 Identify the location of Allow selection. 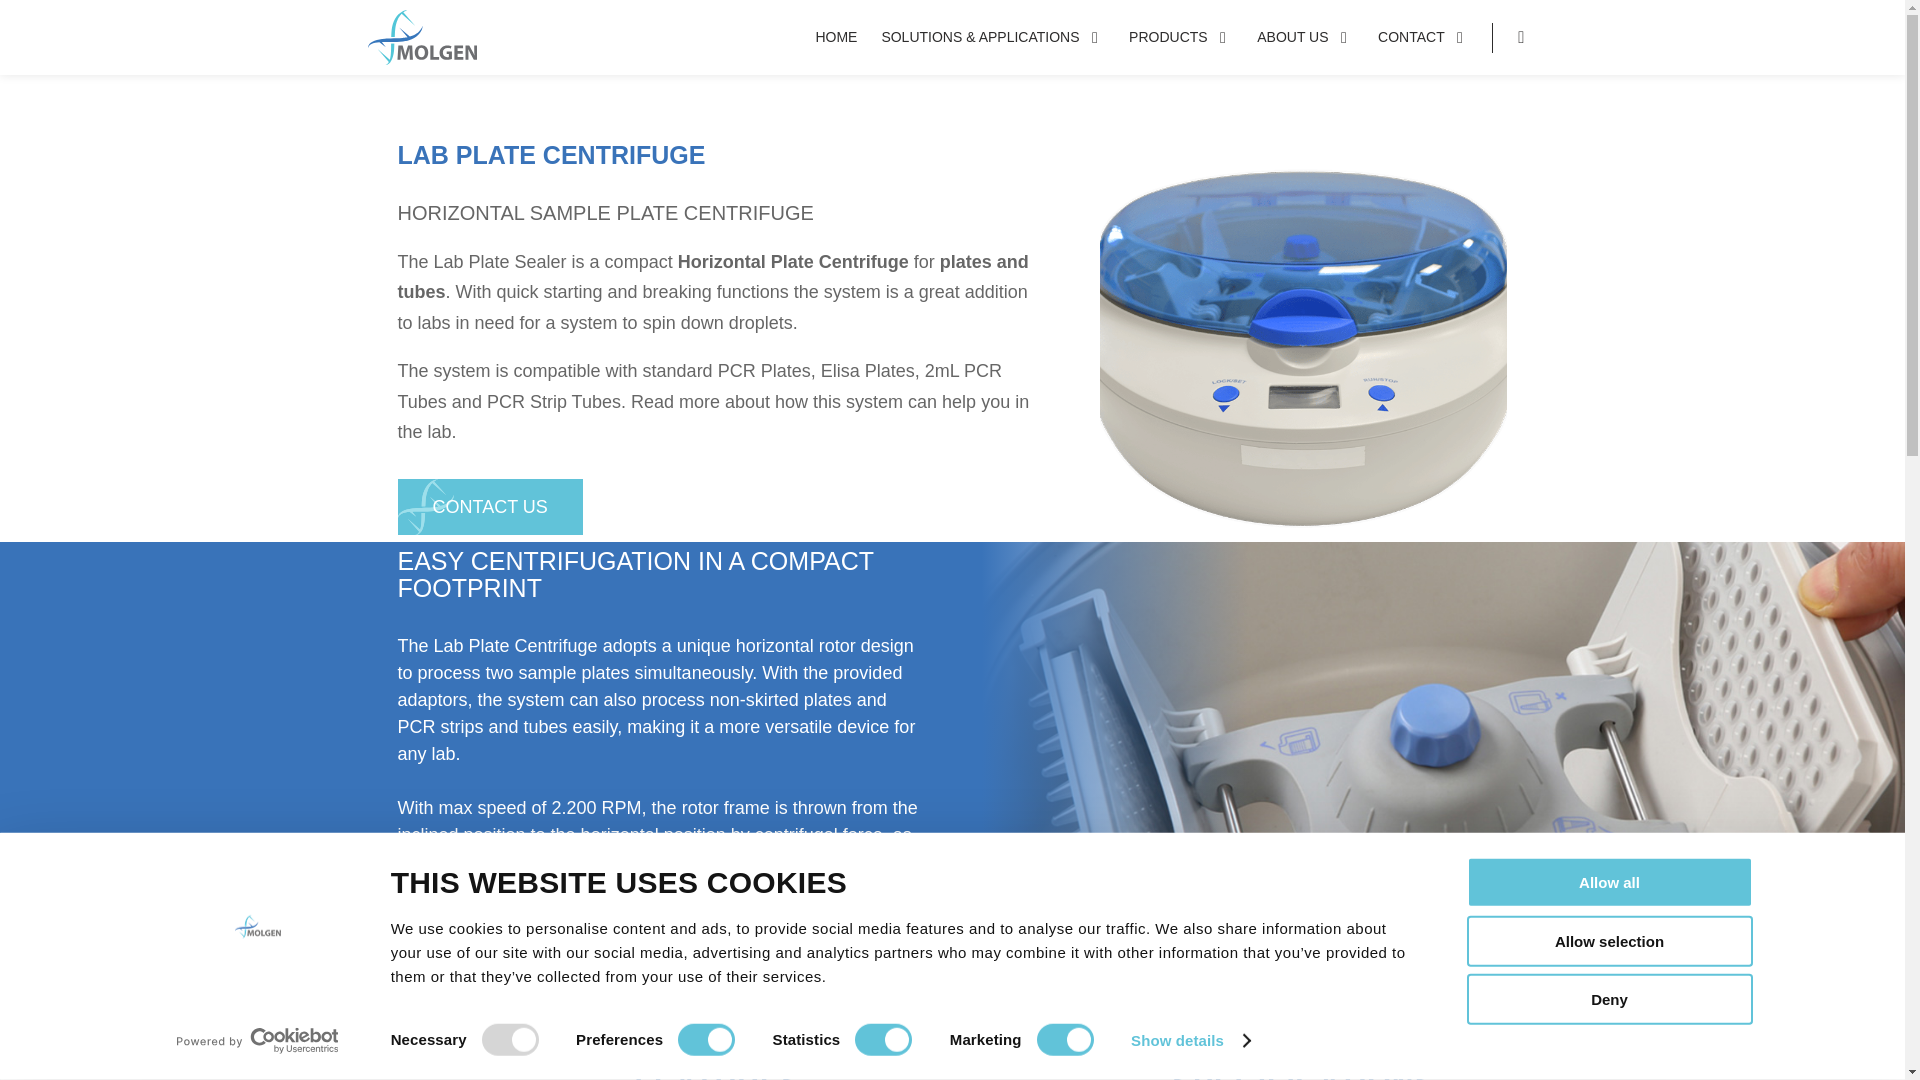
(1608, 940).